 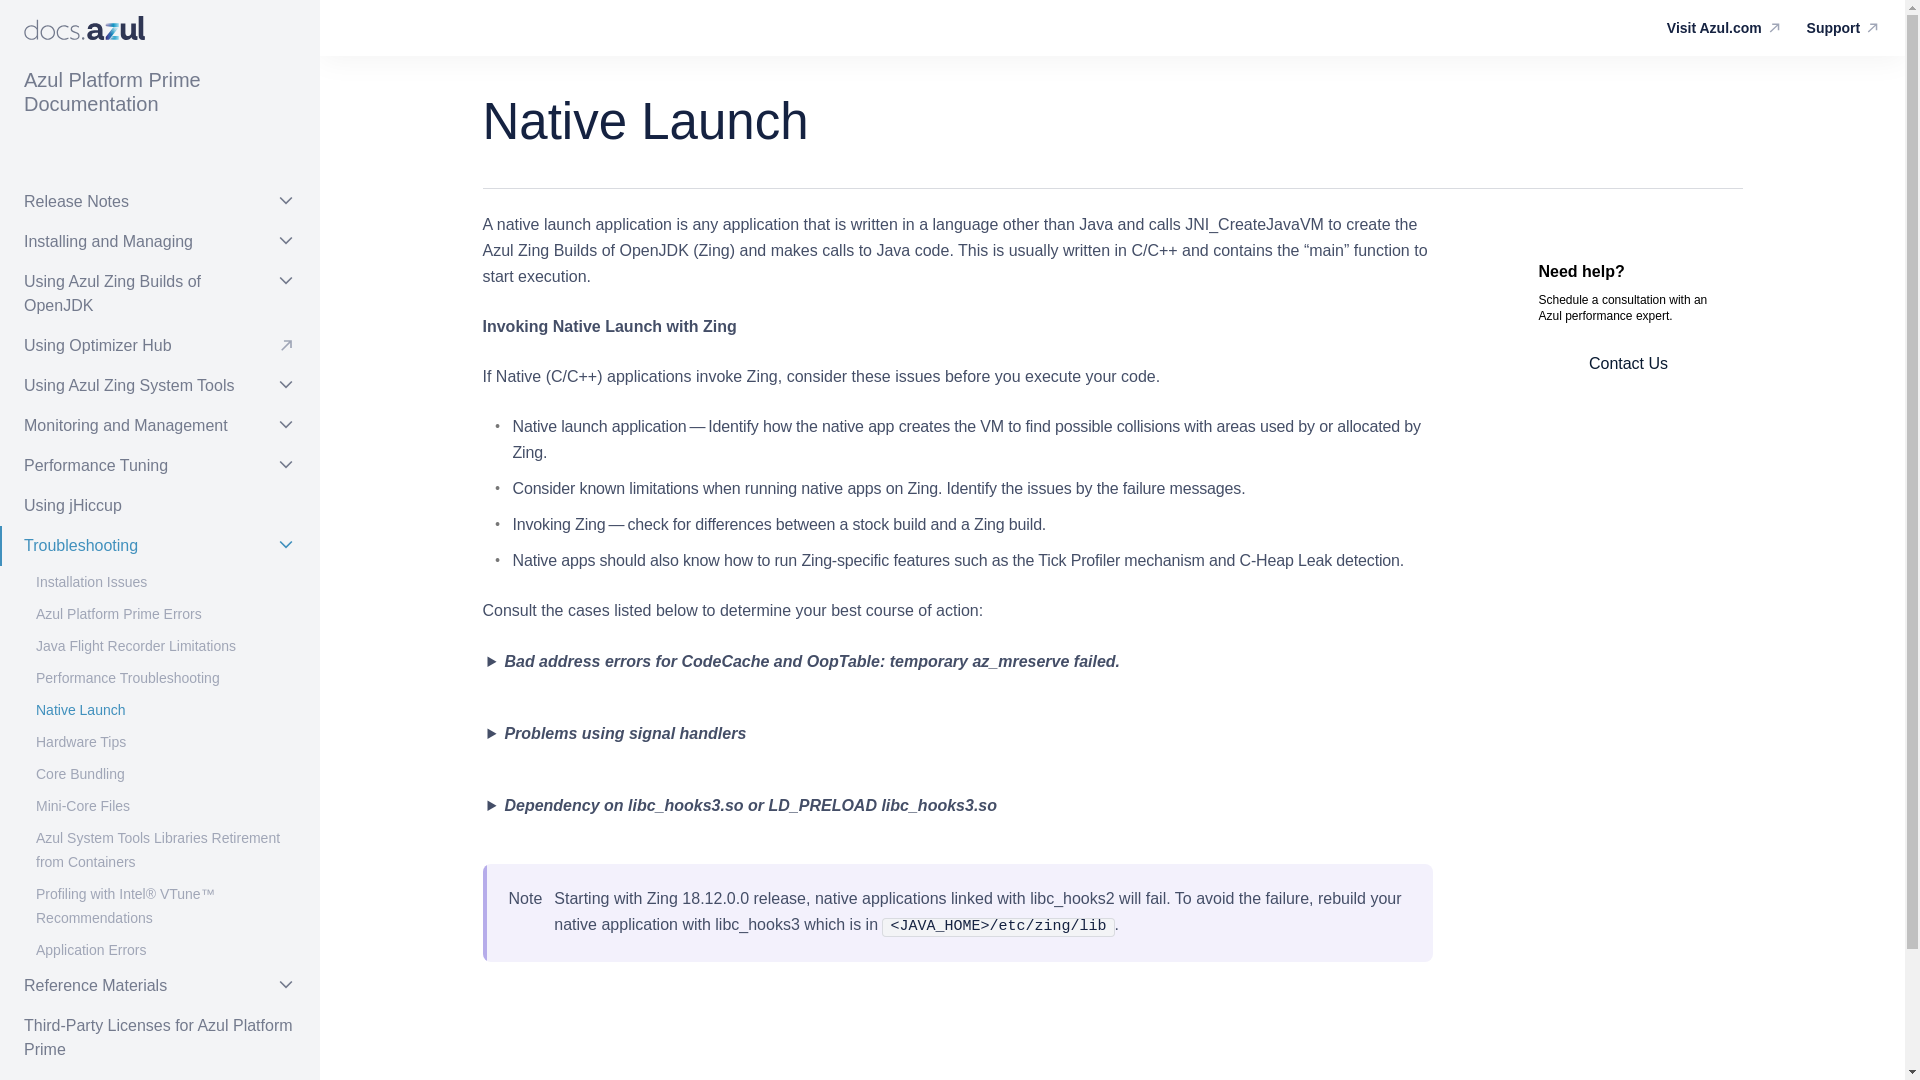 What do you see at coordinates (160, 202) in the screenshot?
I see `Release Notes` at bounding box center [160, 202].